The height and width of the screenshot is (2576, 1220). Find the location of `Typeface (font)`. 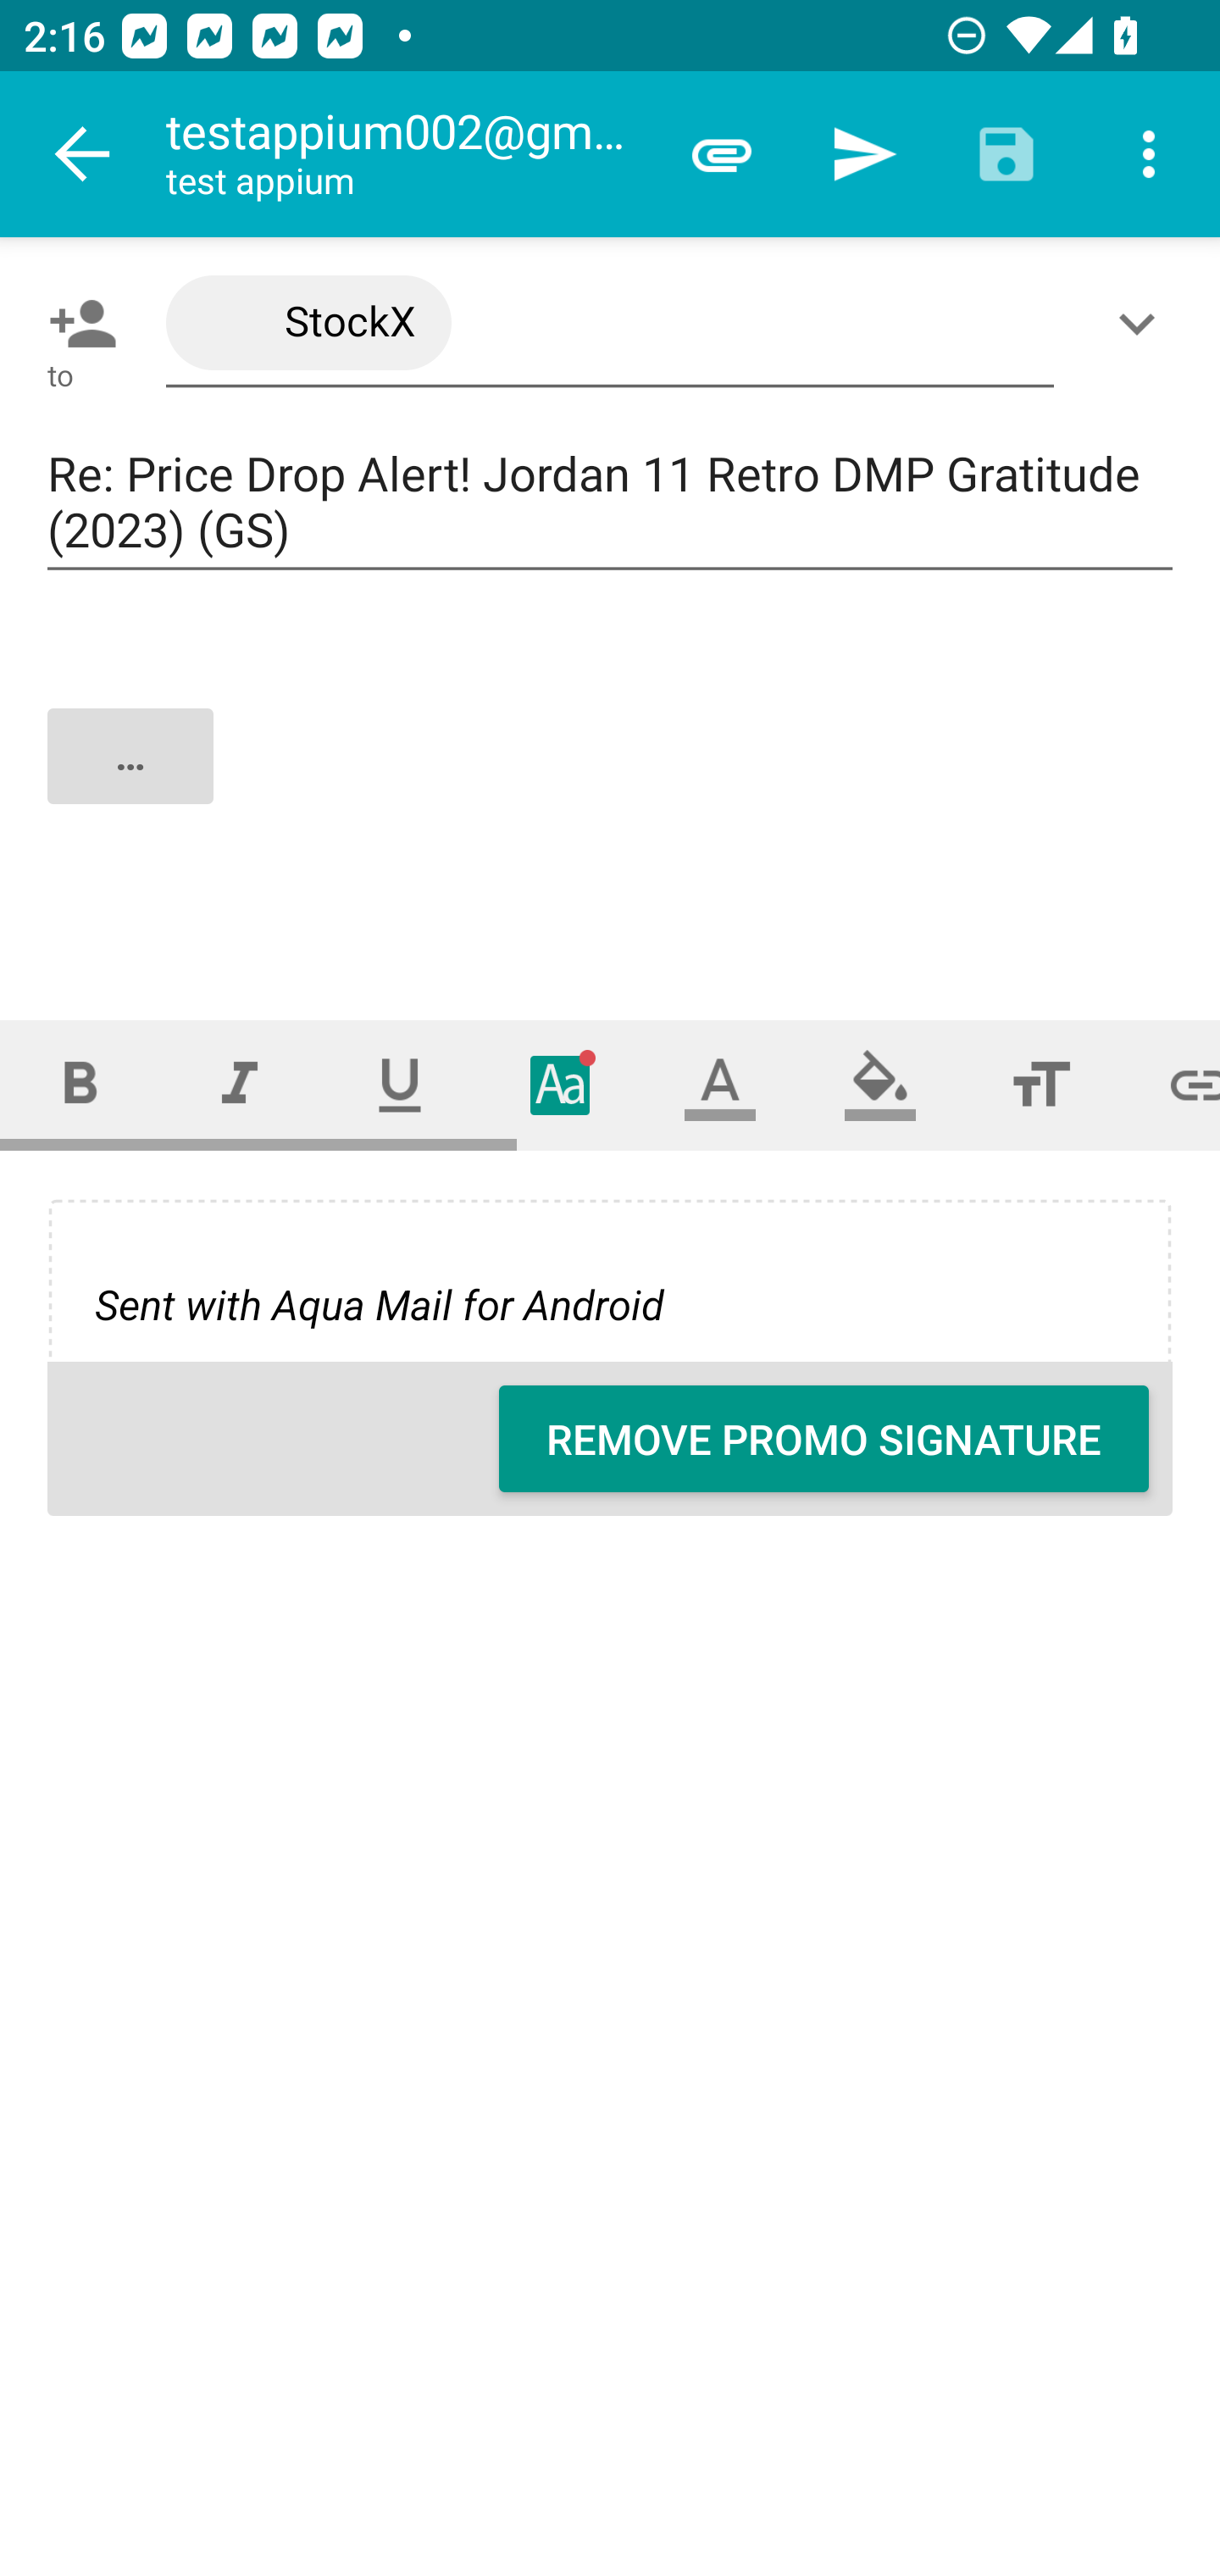

Typeface (font) is located at coordinates (561, 1085).